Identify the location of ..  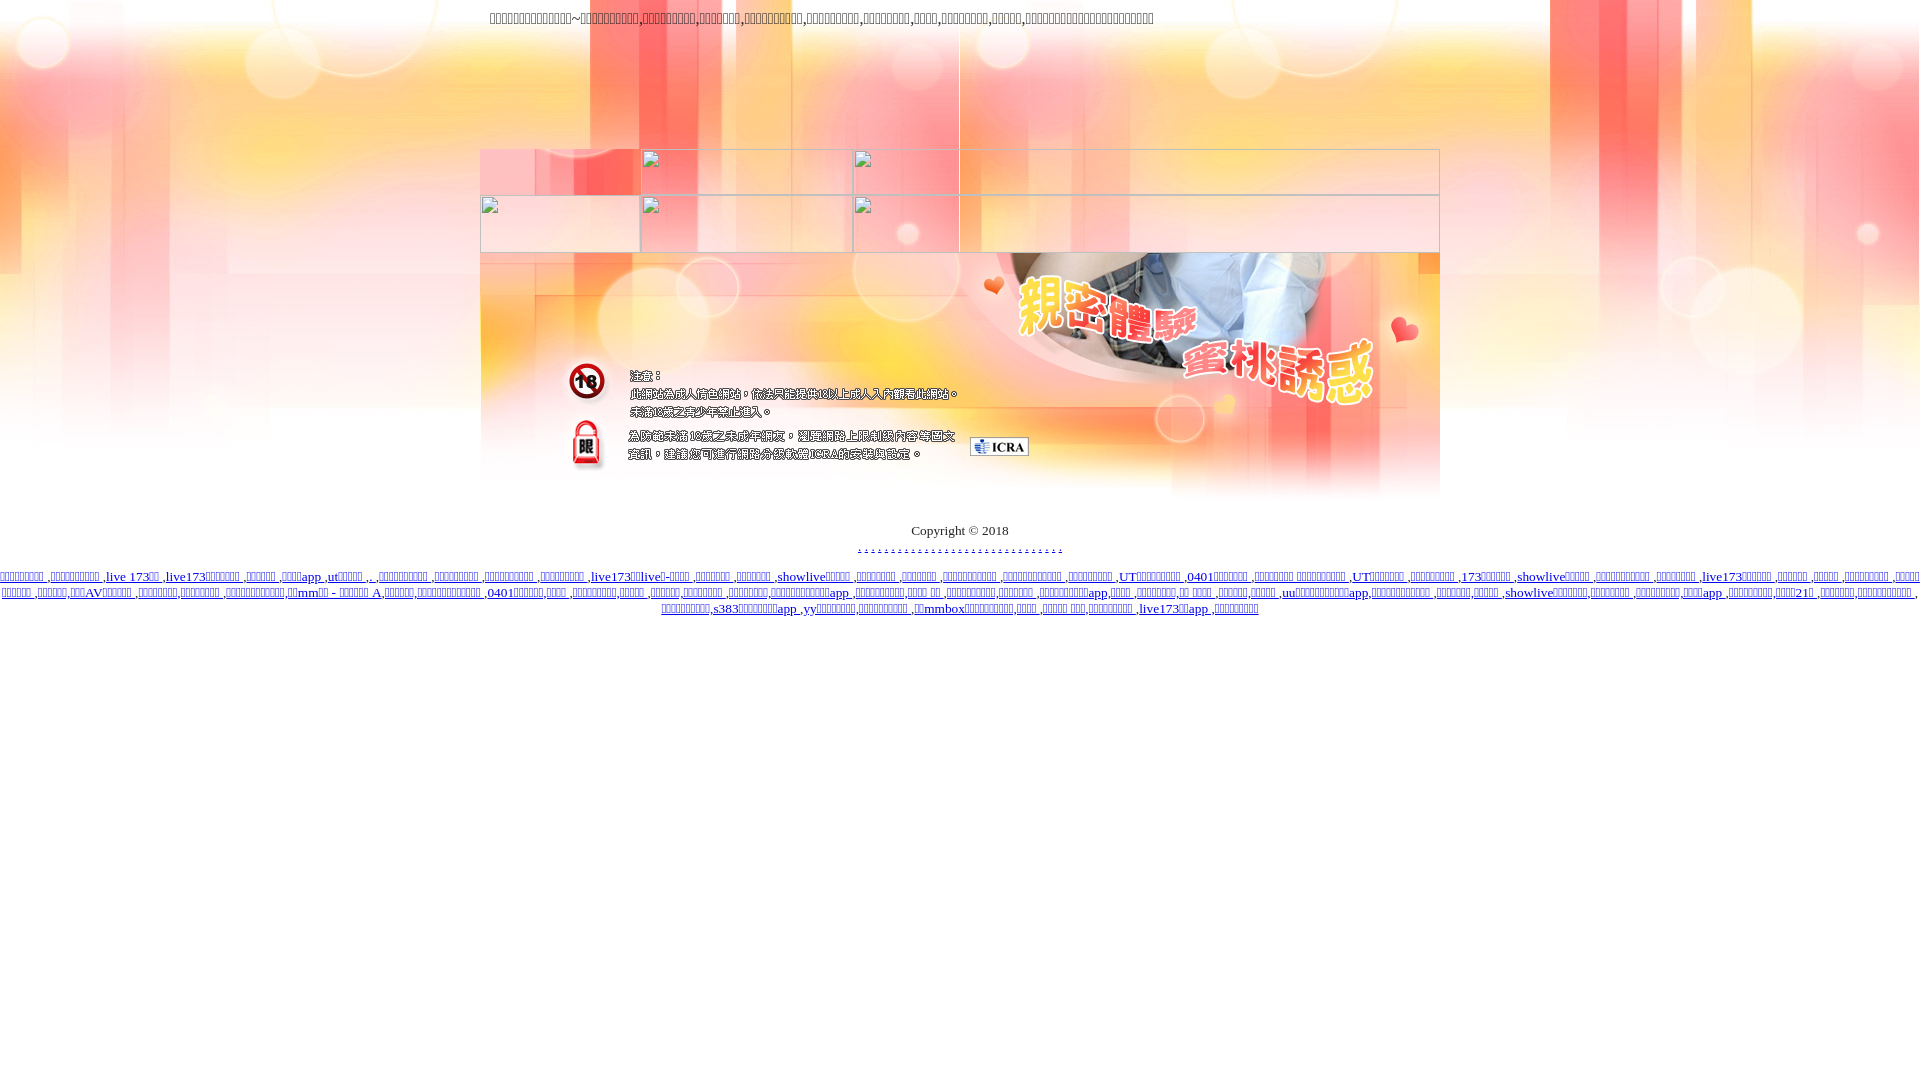
(986, 546).